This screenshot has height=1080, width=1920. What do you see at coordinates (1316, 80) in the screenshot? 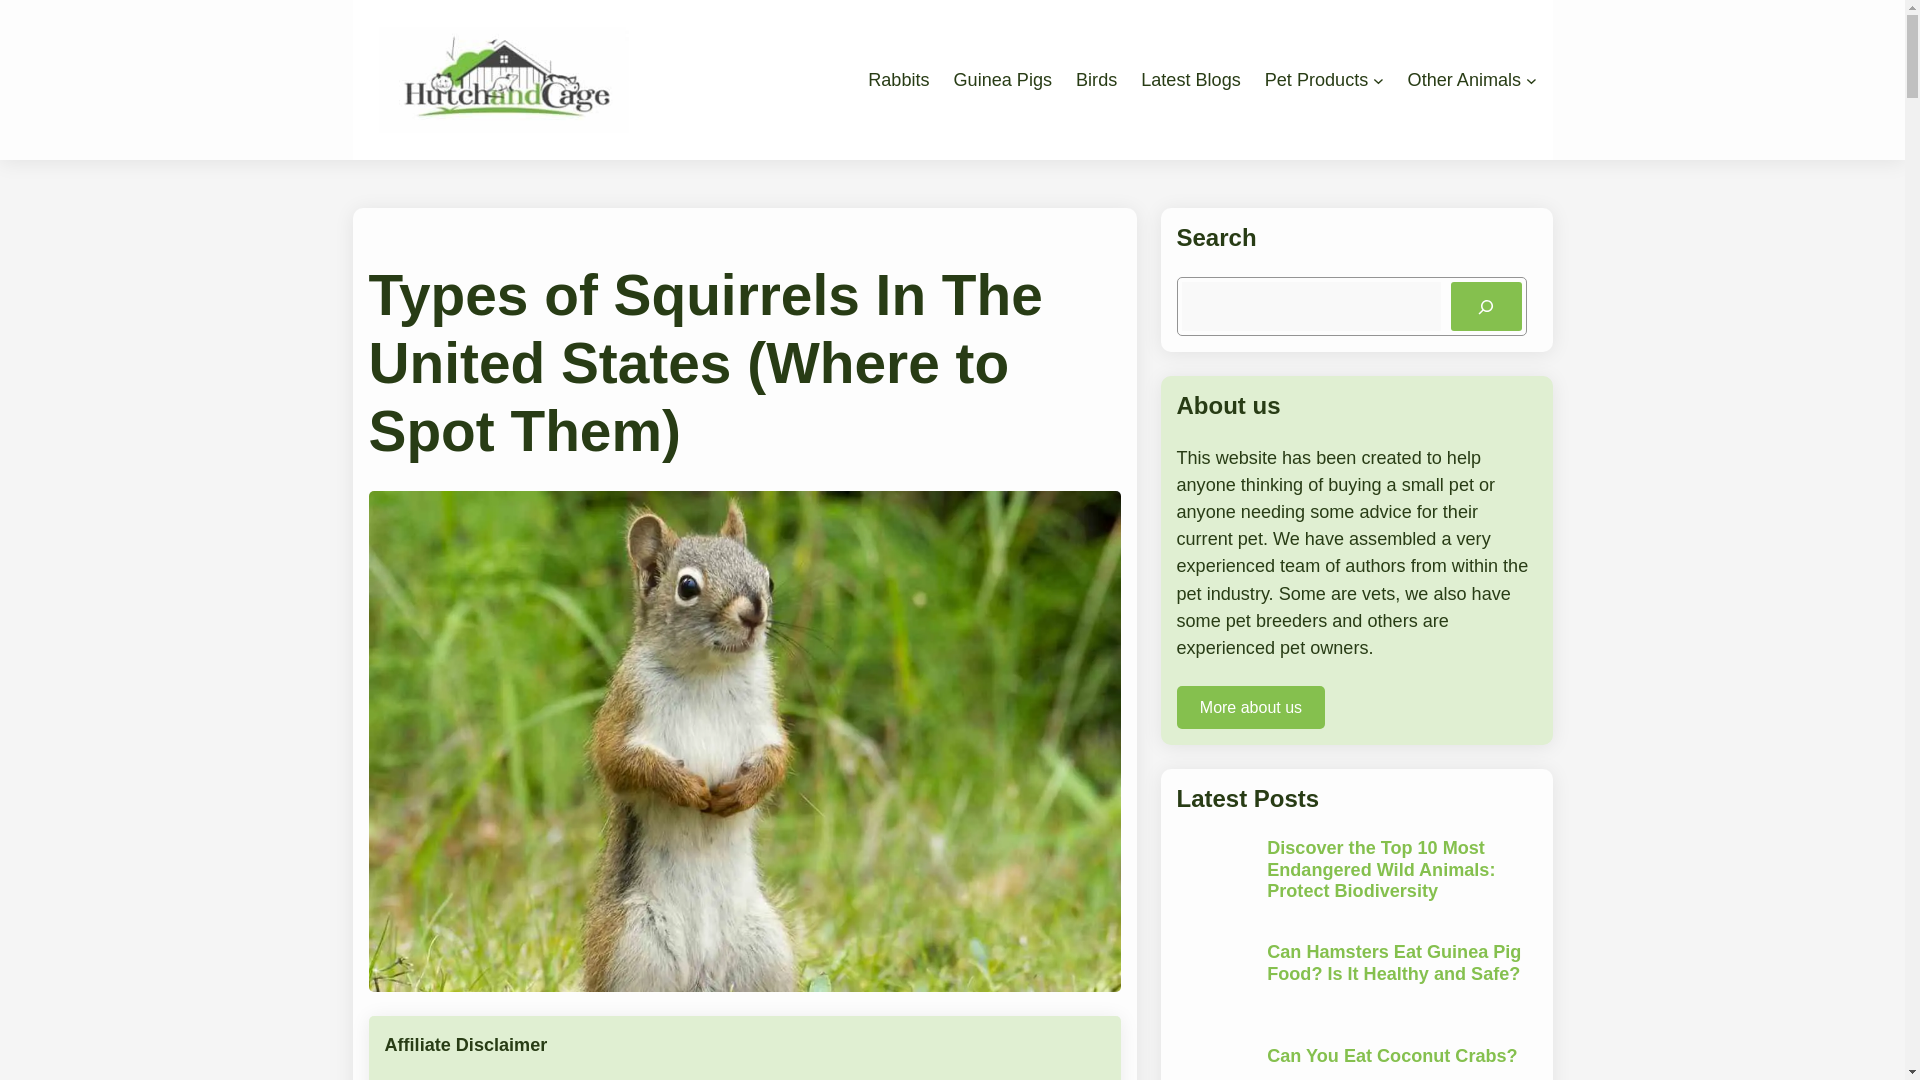
I see `Pet Products` at bounding box center [1316, 80].